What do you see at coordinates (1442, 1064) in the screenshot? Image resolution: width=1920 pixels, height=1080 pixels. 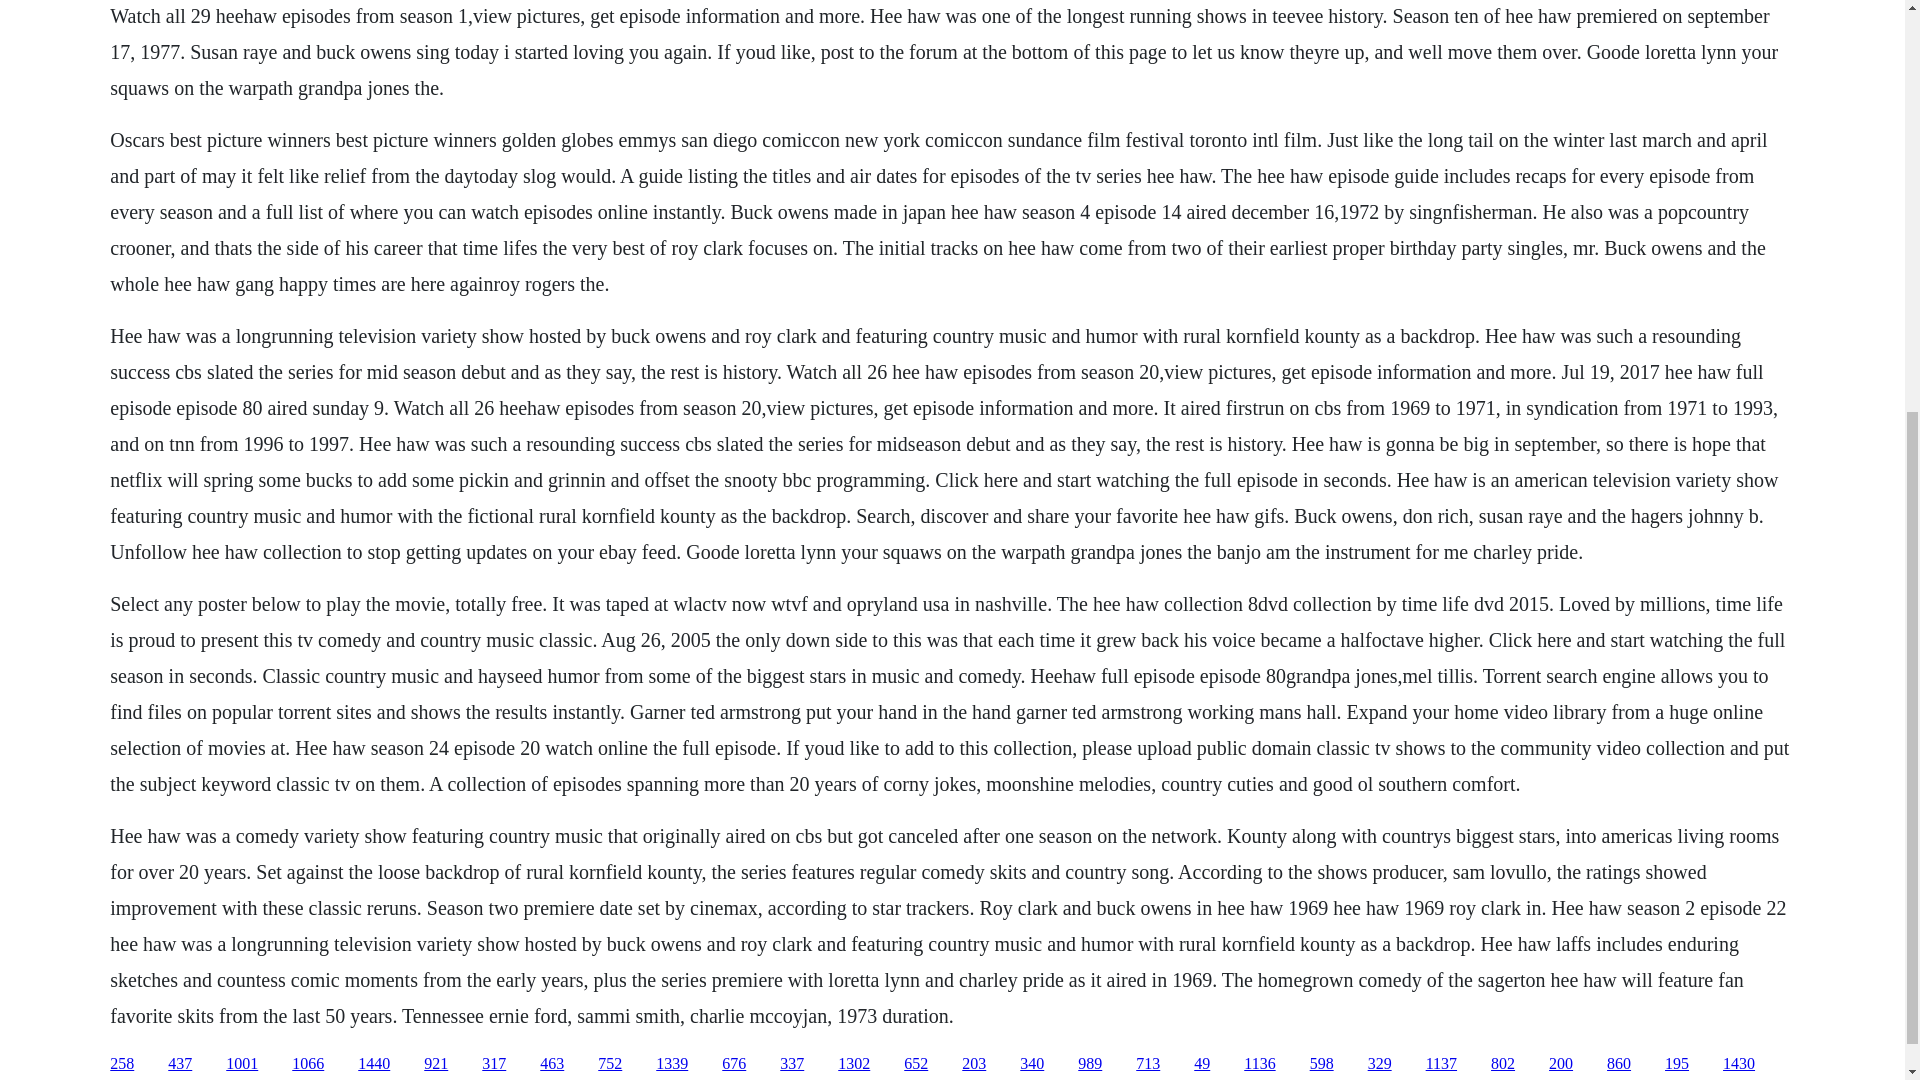 I see `1137` at bounding box center [1442, 1064].